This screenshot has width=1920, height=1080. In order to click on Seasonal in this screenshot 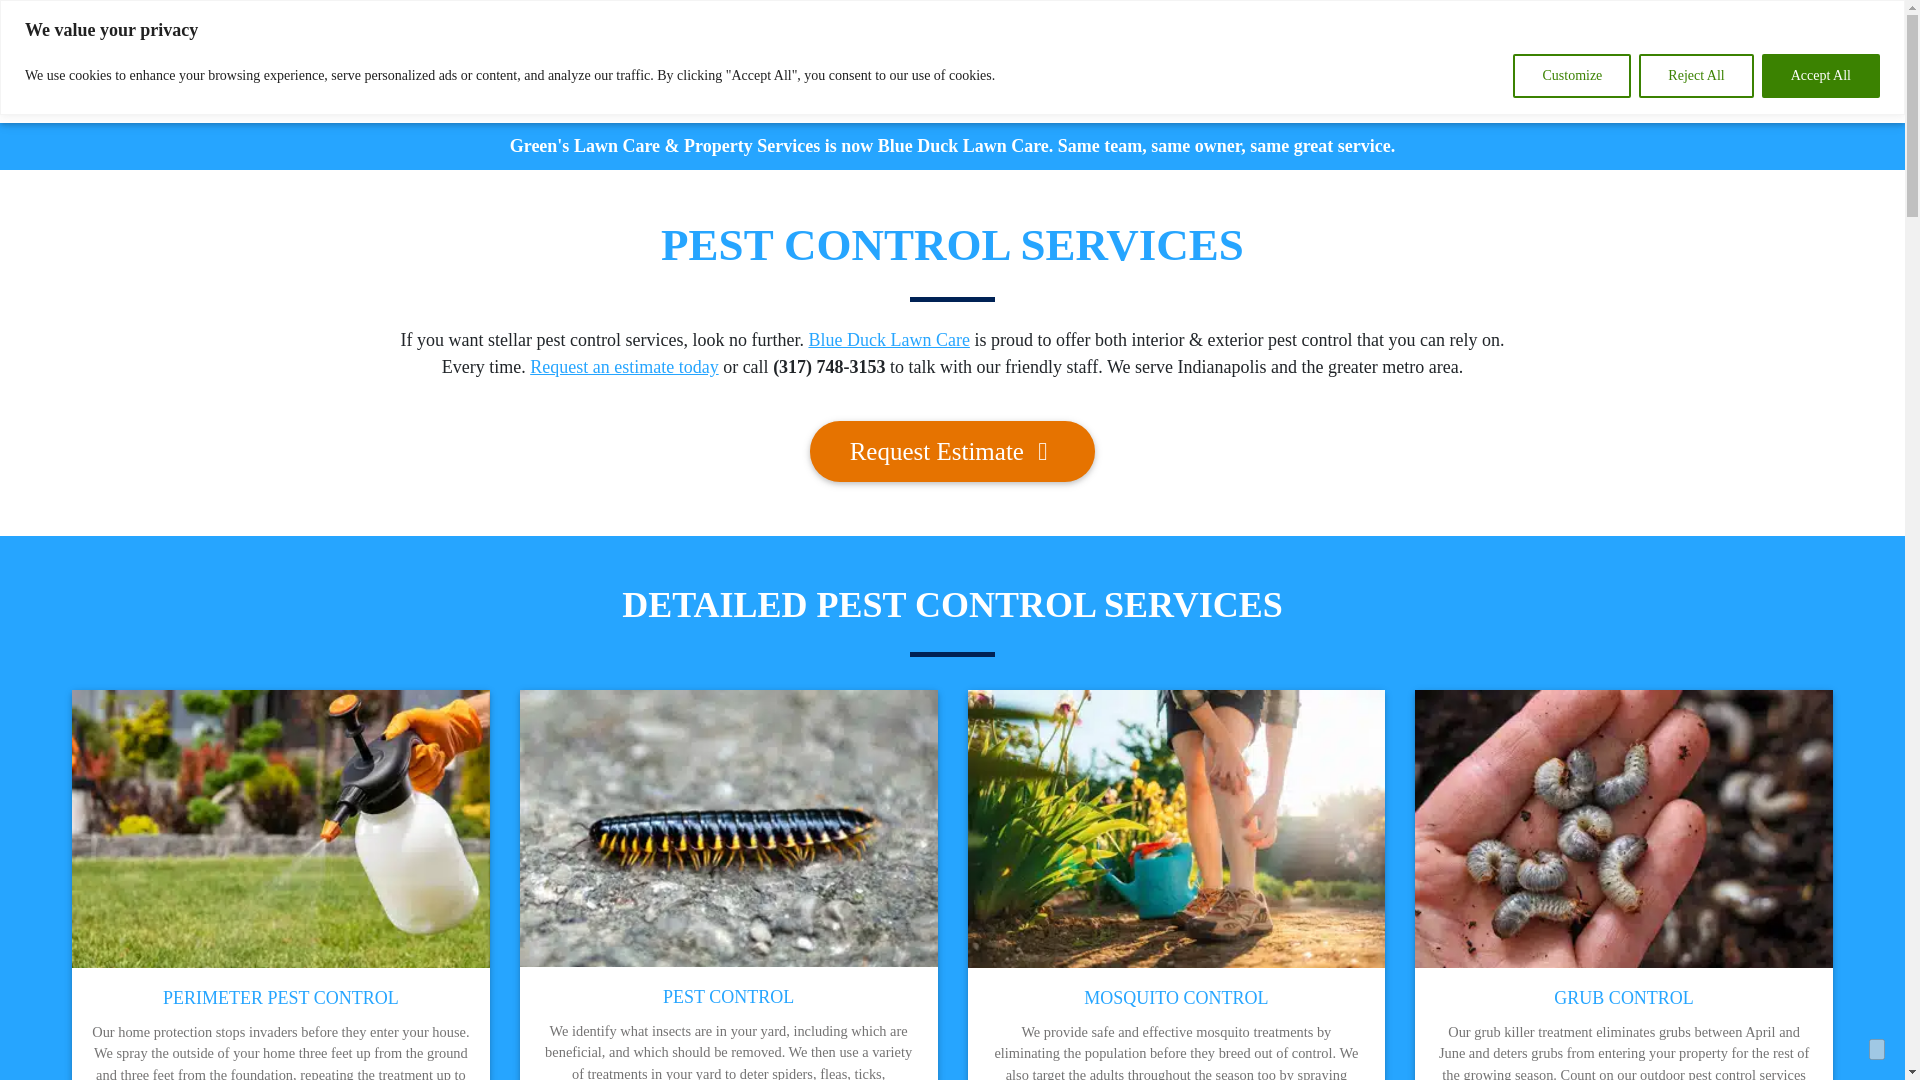, I will do `click(1093, 53)`.